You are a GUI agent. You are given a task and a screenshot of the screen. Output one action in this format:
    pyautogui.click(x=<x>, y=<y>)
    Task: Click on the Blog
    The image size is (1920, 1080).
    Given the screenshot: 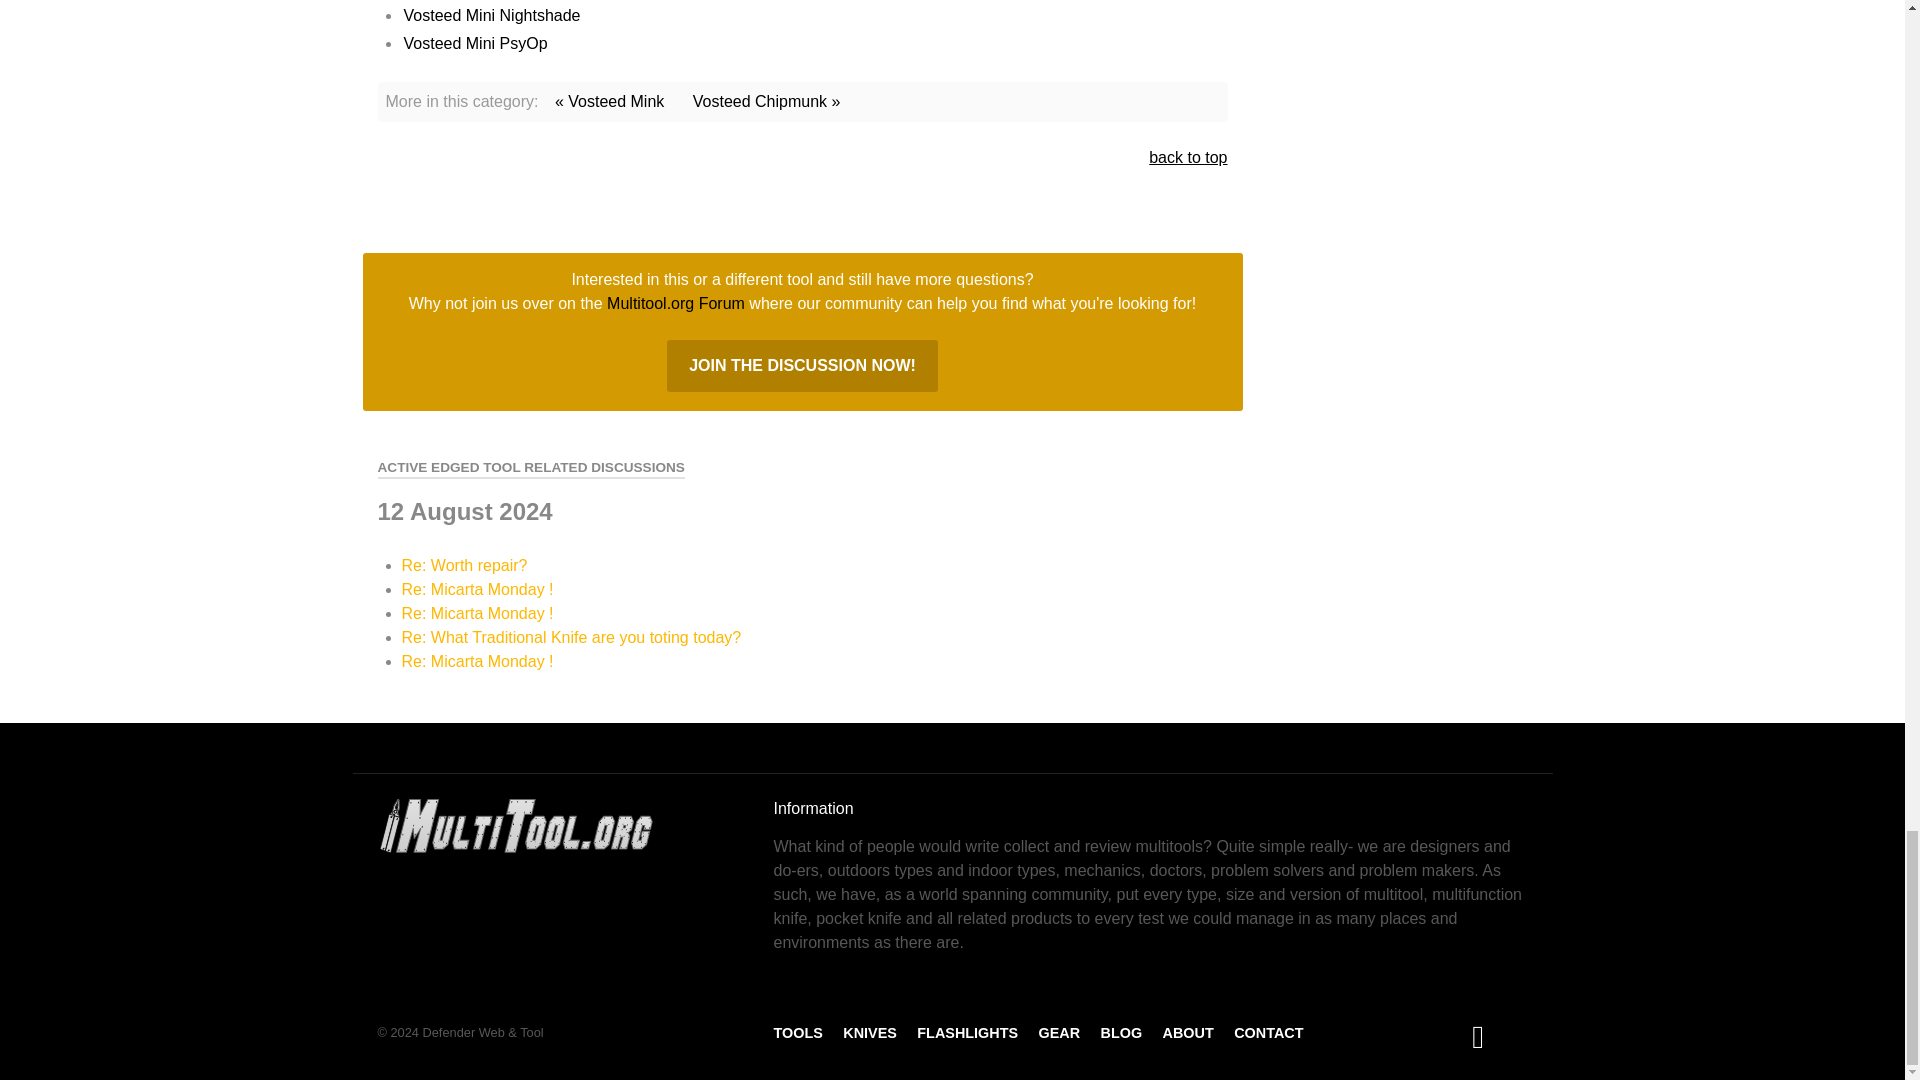 What is the action you would take?
    pyautogui.click(x=1121, y=1032)
    